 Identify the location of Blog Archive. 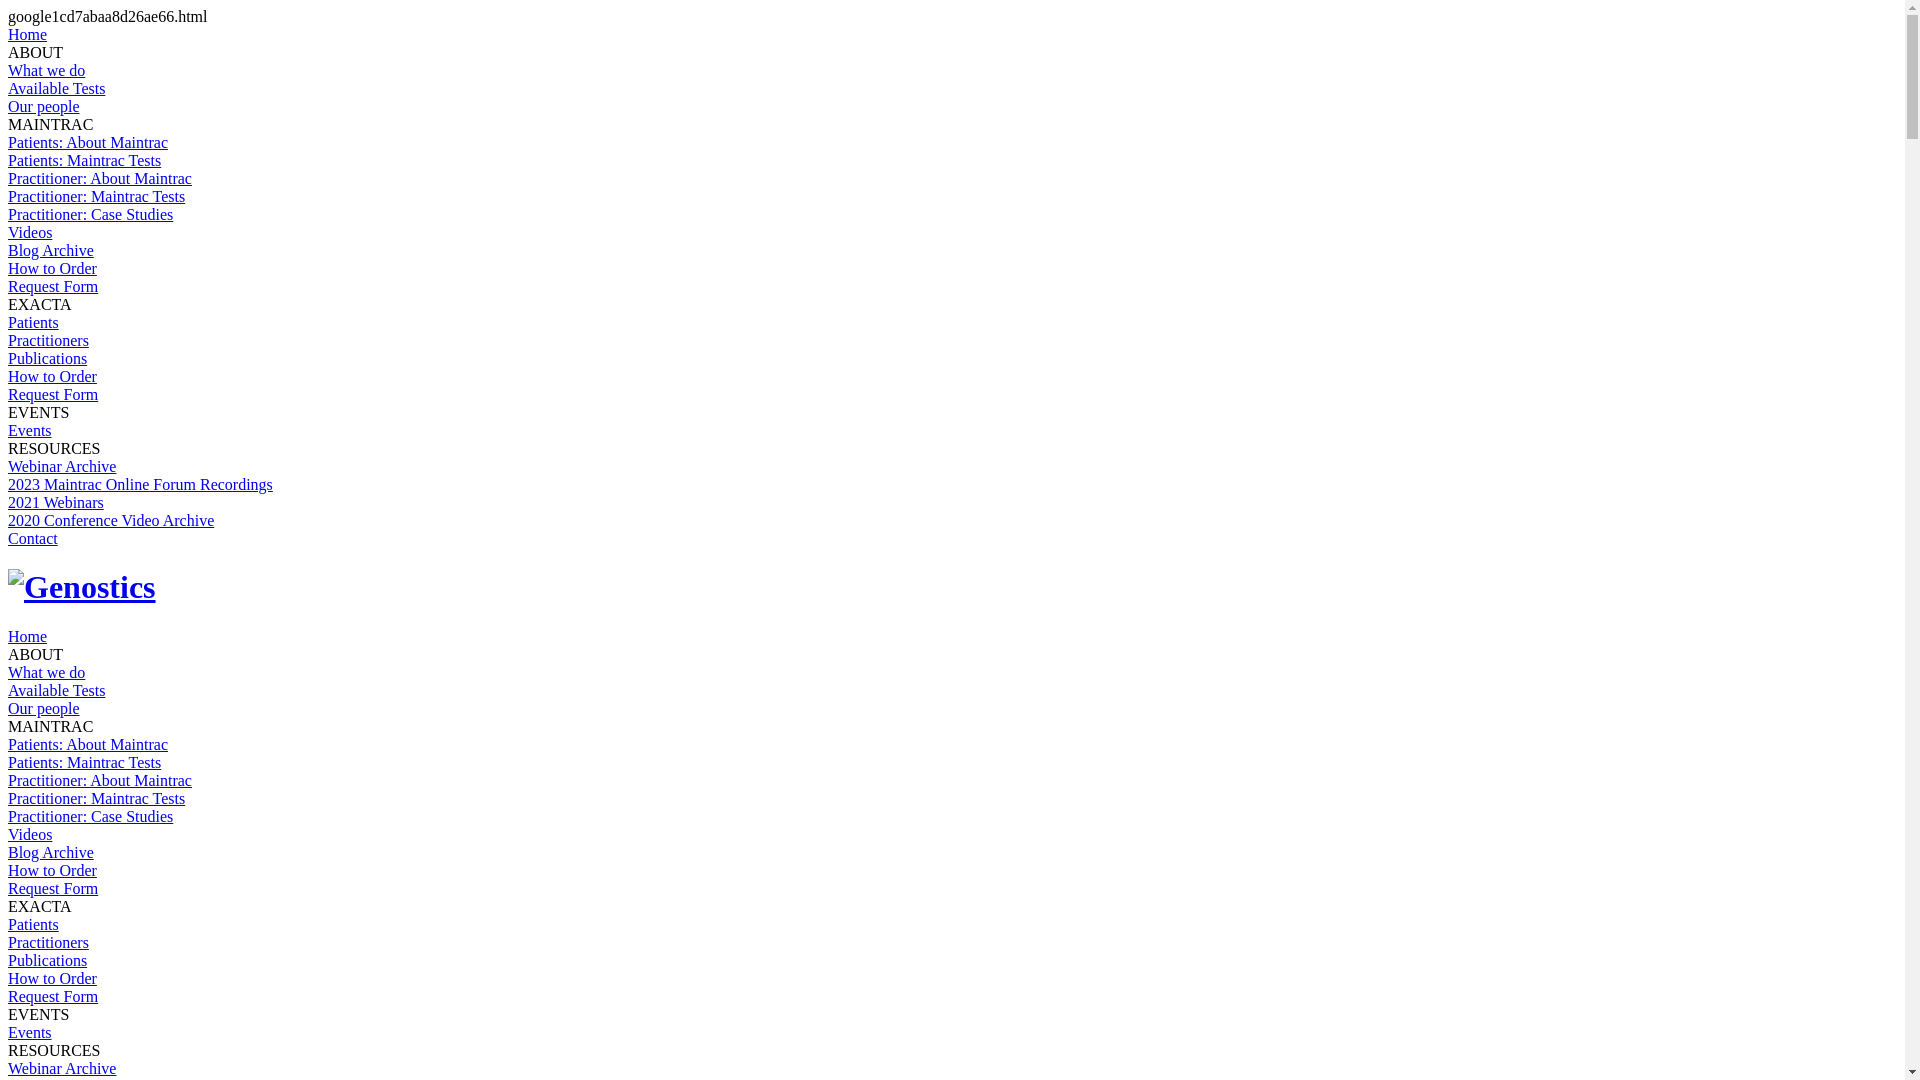
(51, 852).